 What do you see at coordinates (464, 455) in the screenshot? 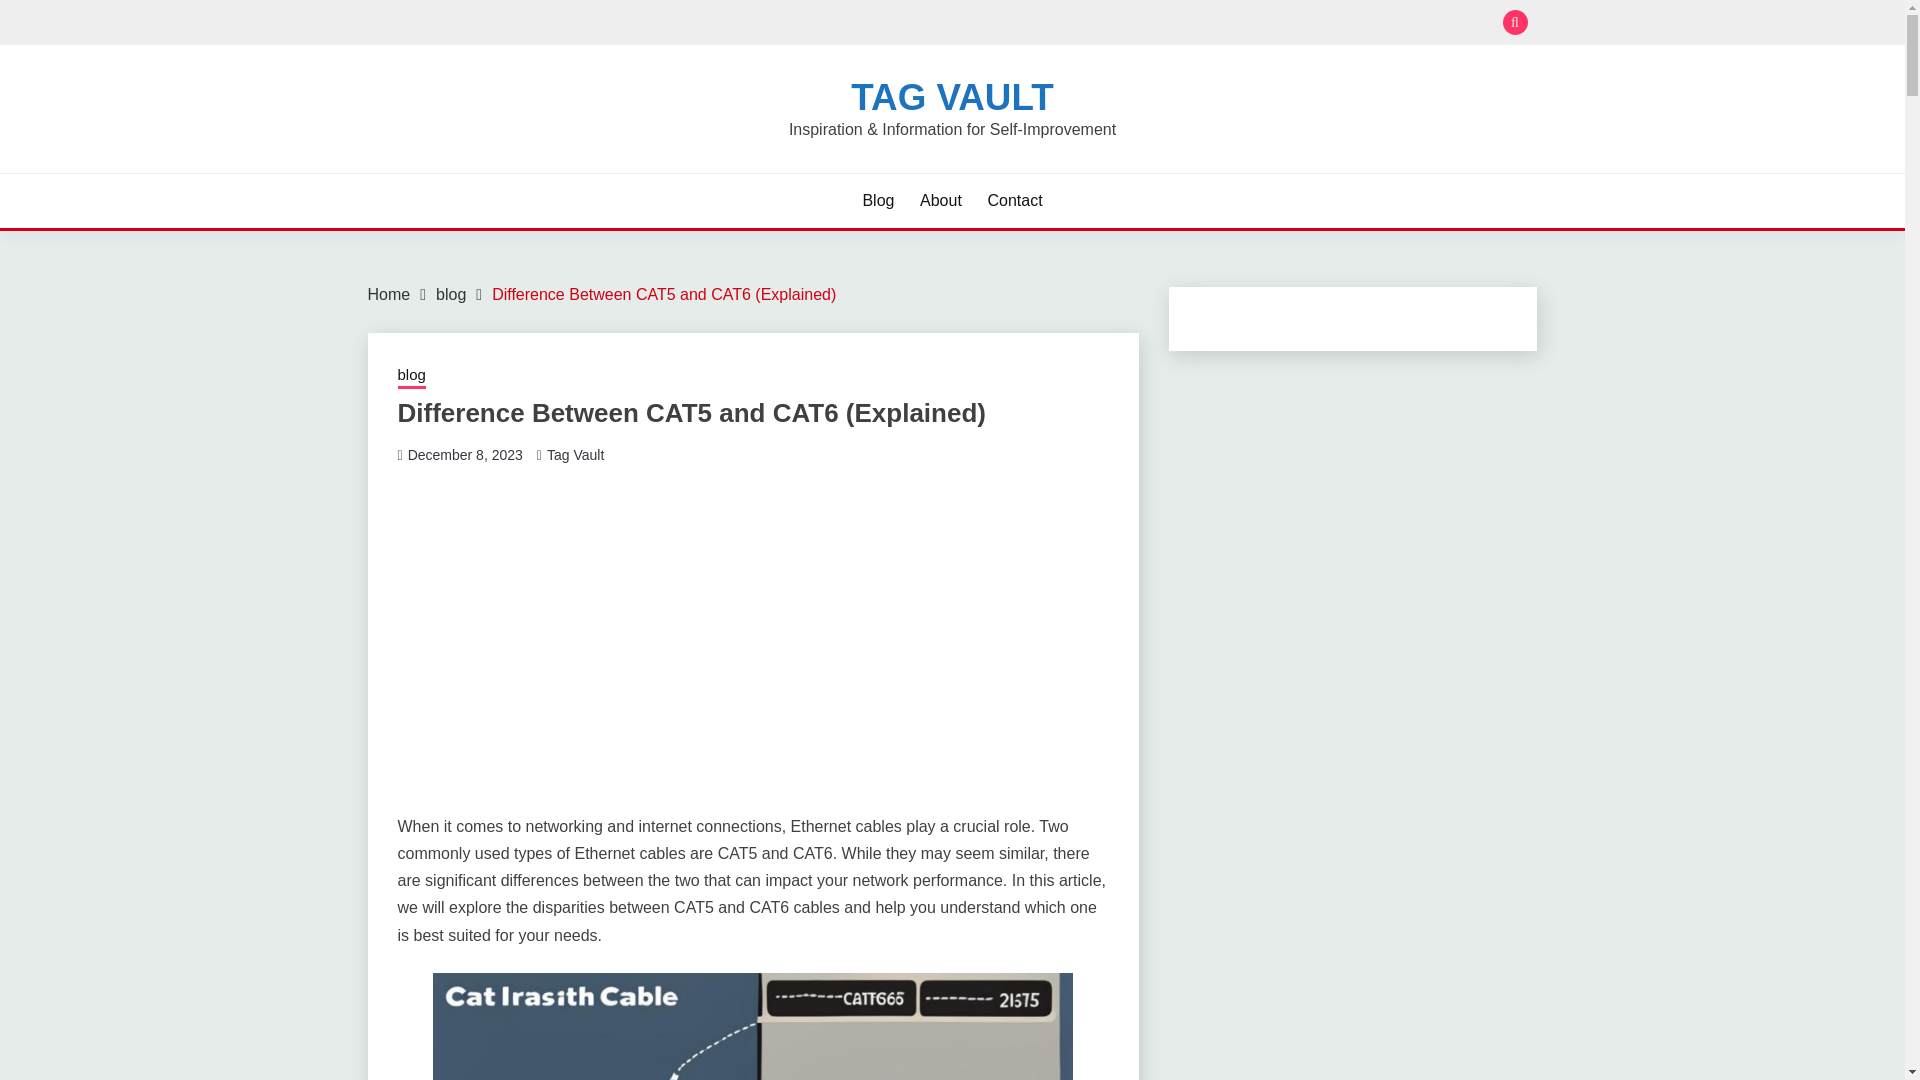
I see `December 8, 2023` at bounding box center [464, 455].